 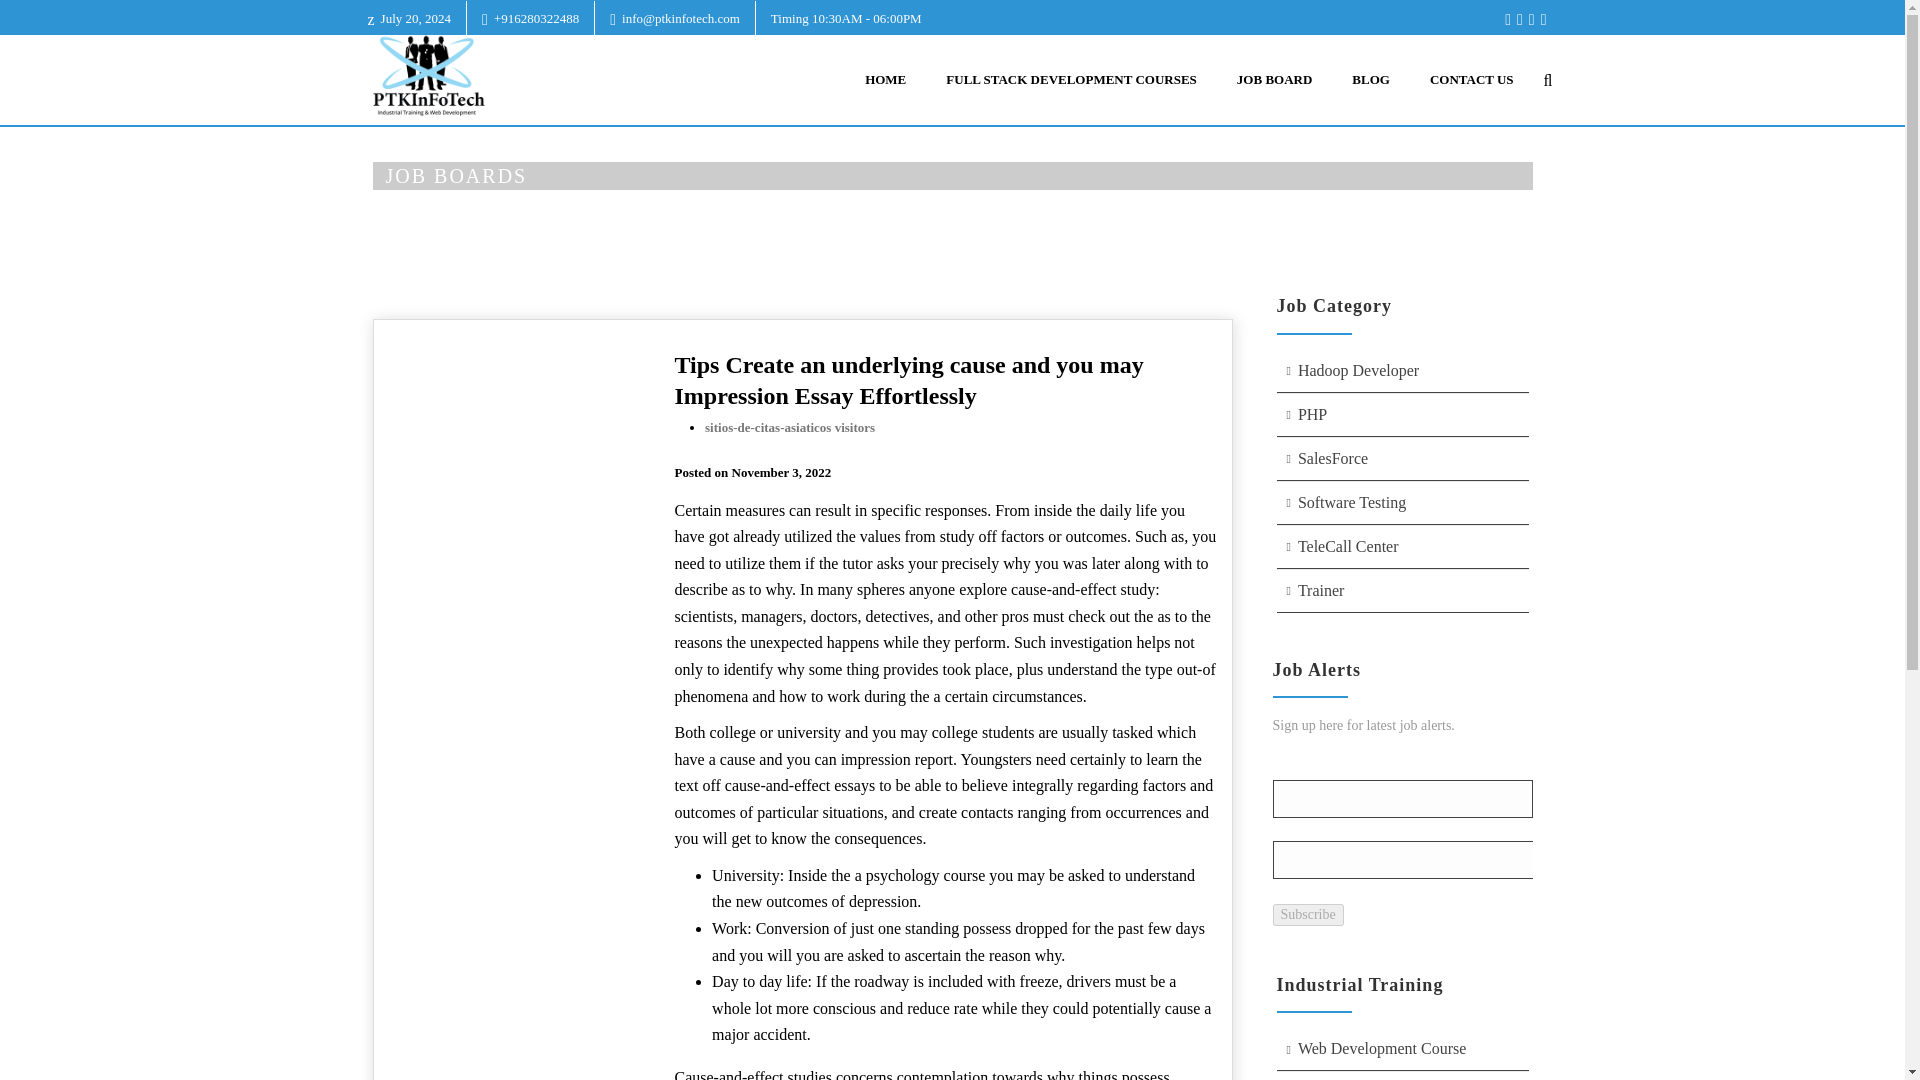 I want to click on Web Development Course, so click(x=1402, y=1050).